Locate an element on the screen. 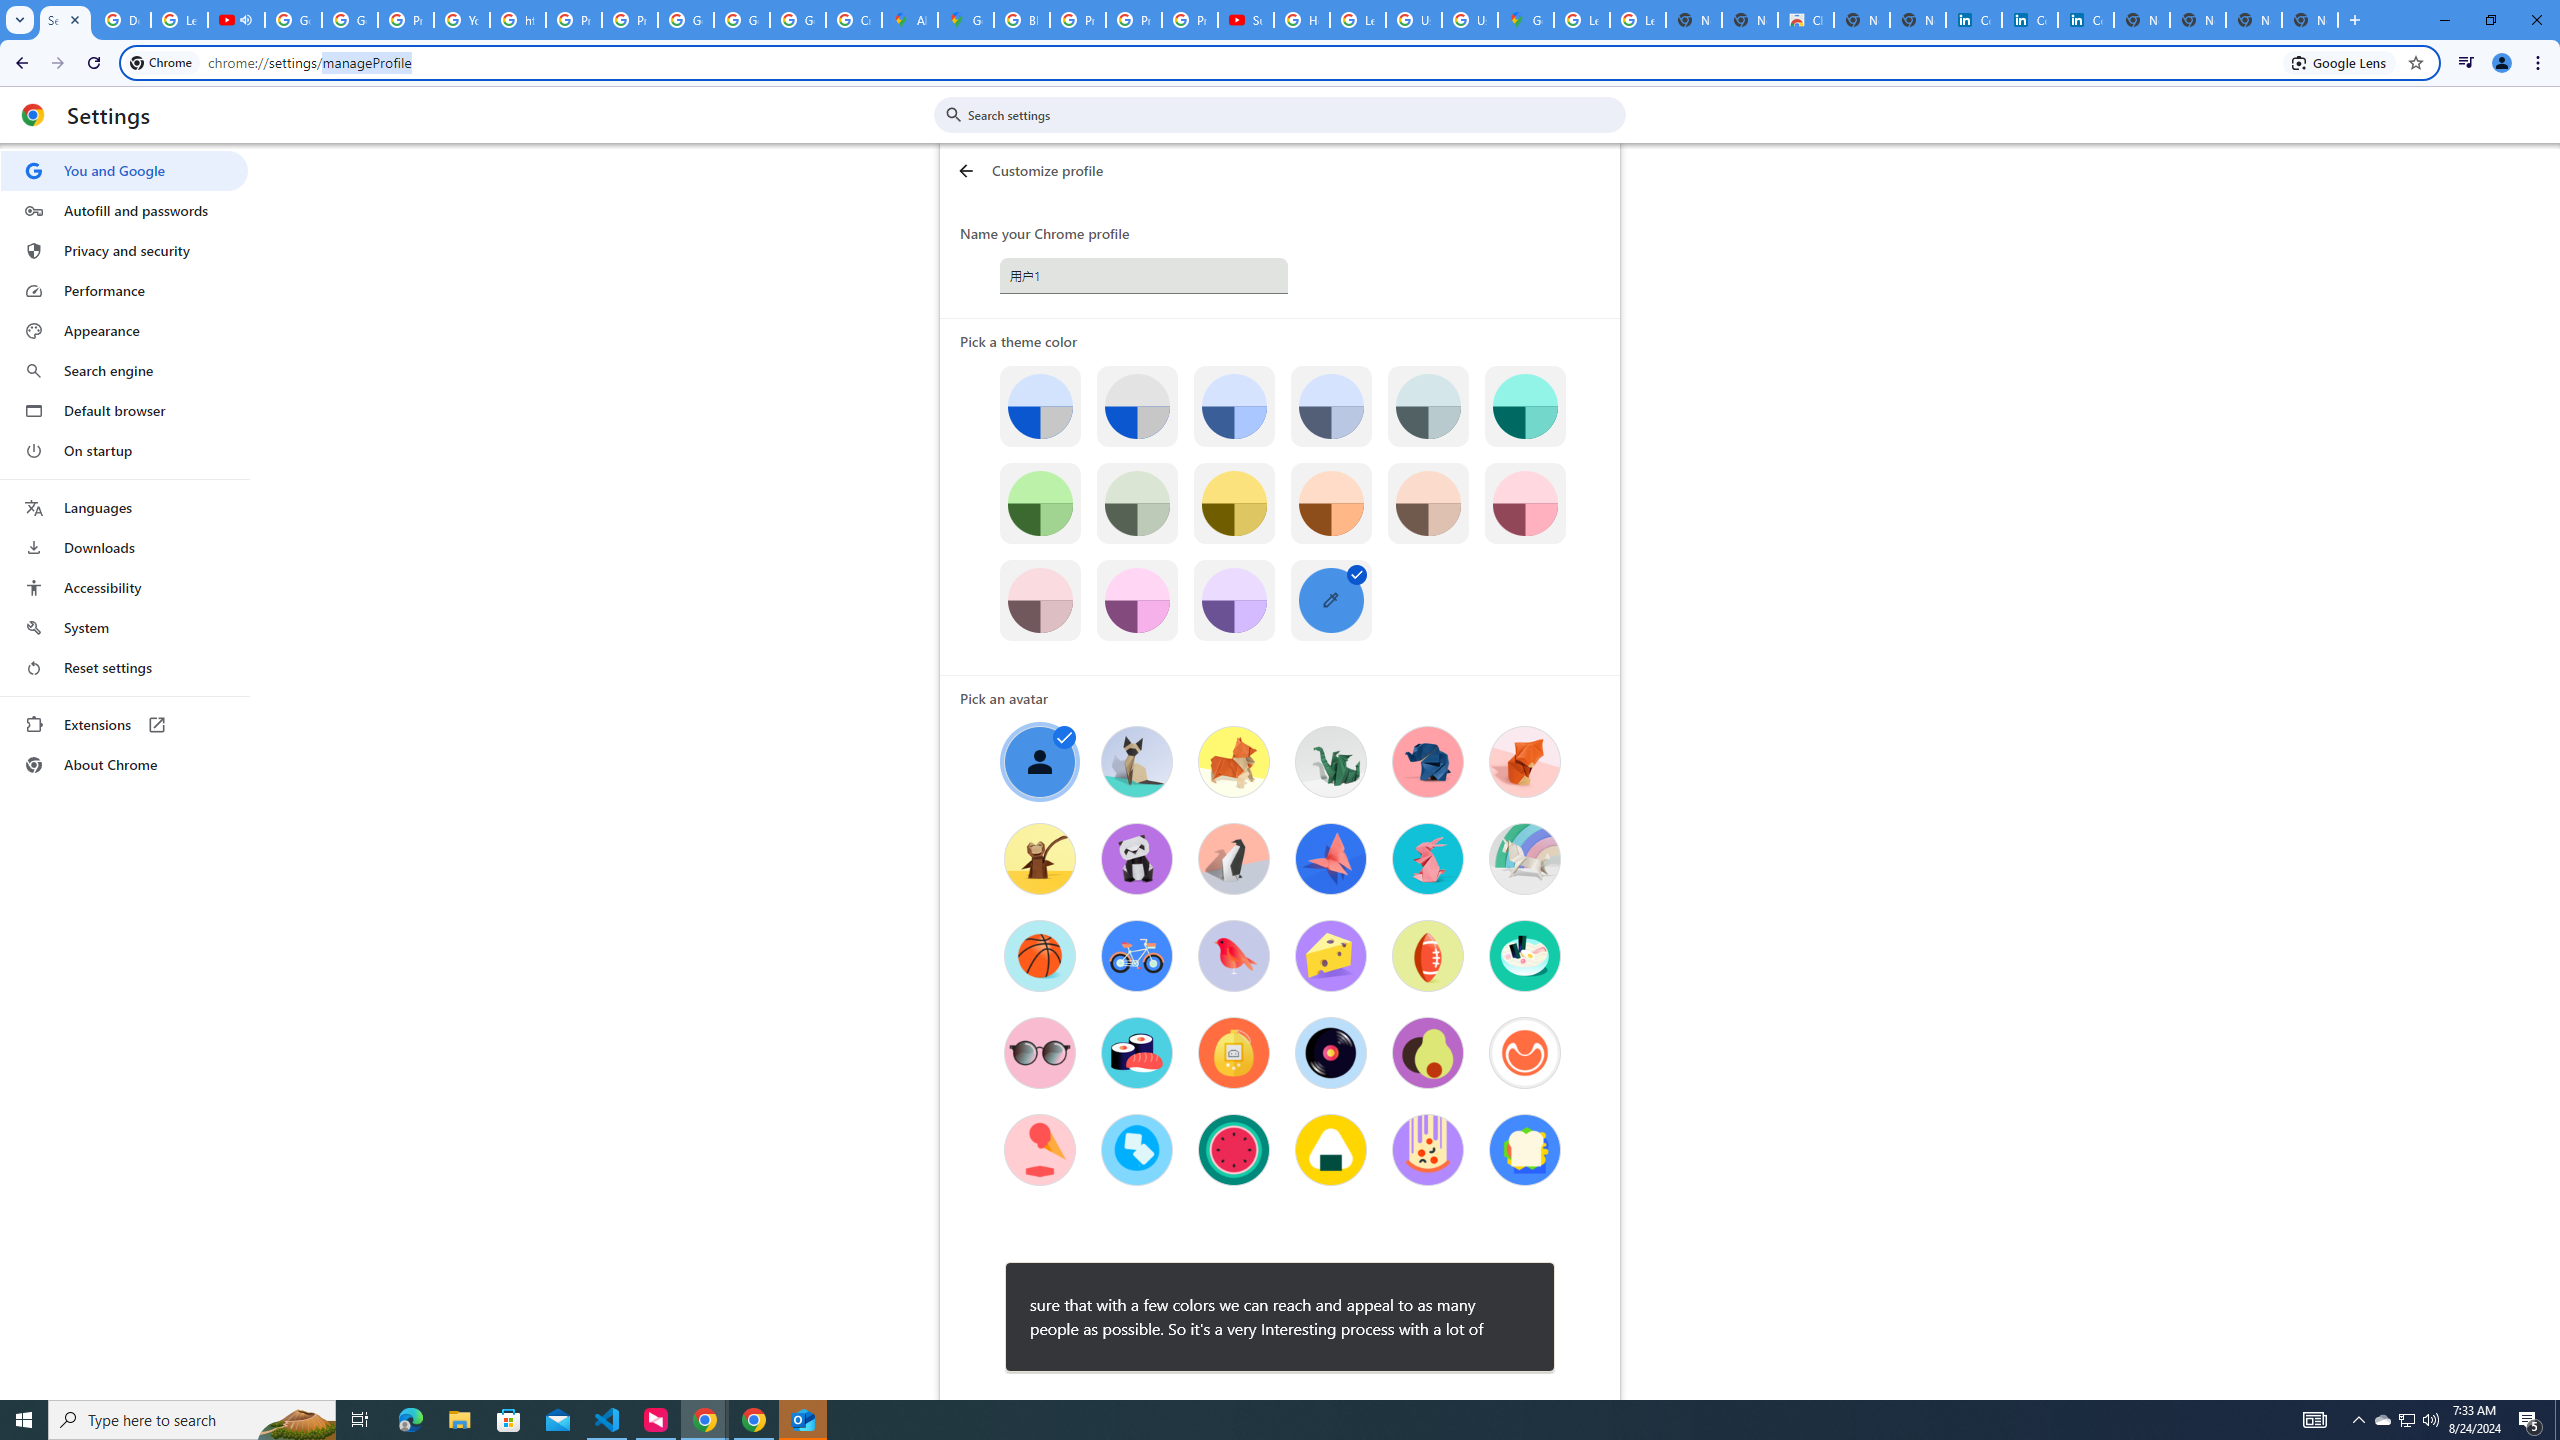  Cookie Policy | LinkedIn is located at coordinates (1974, 20).